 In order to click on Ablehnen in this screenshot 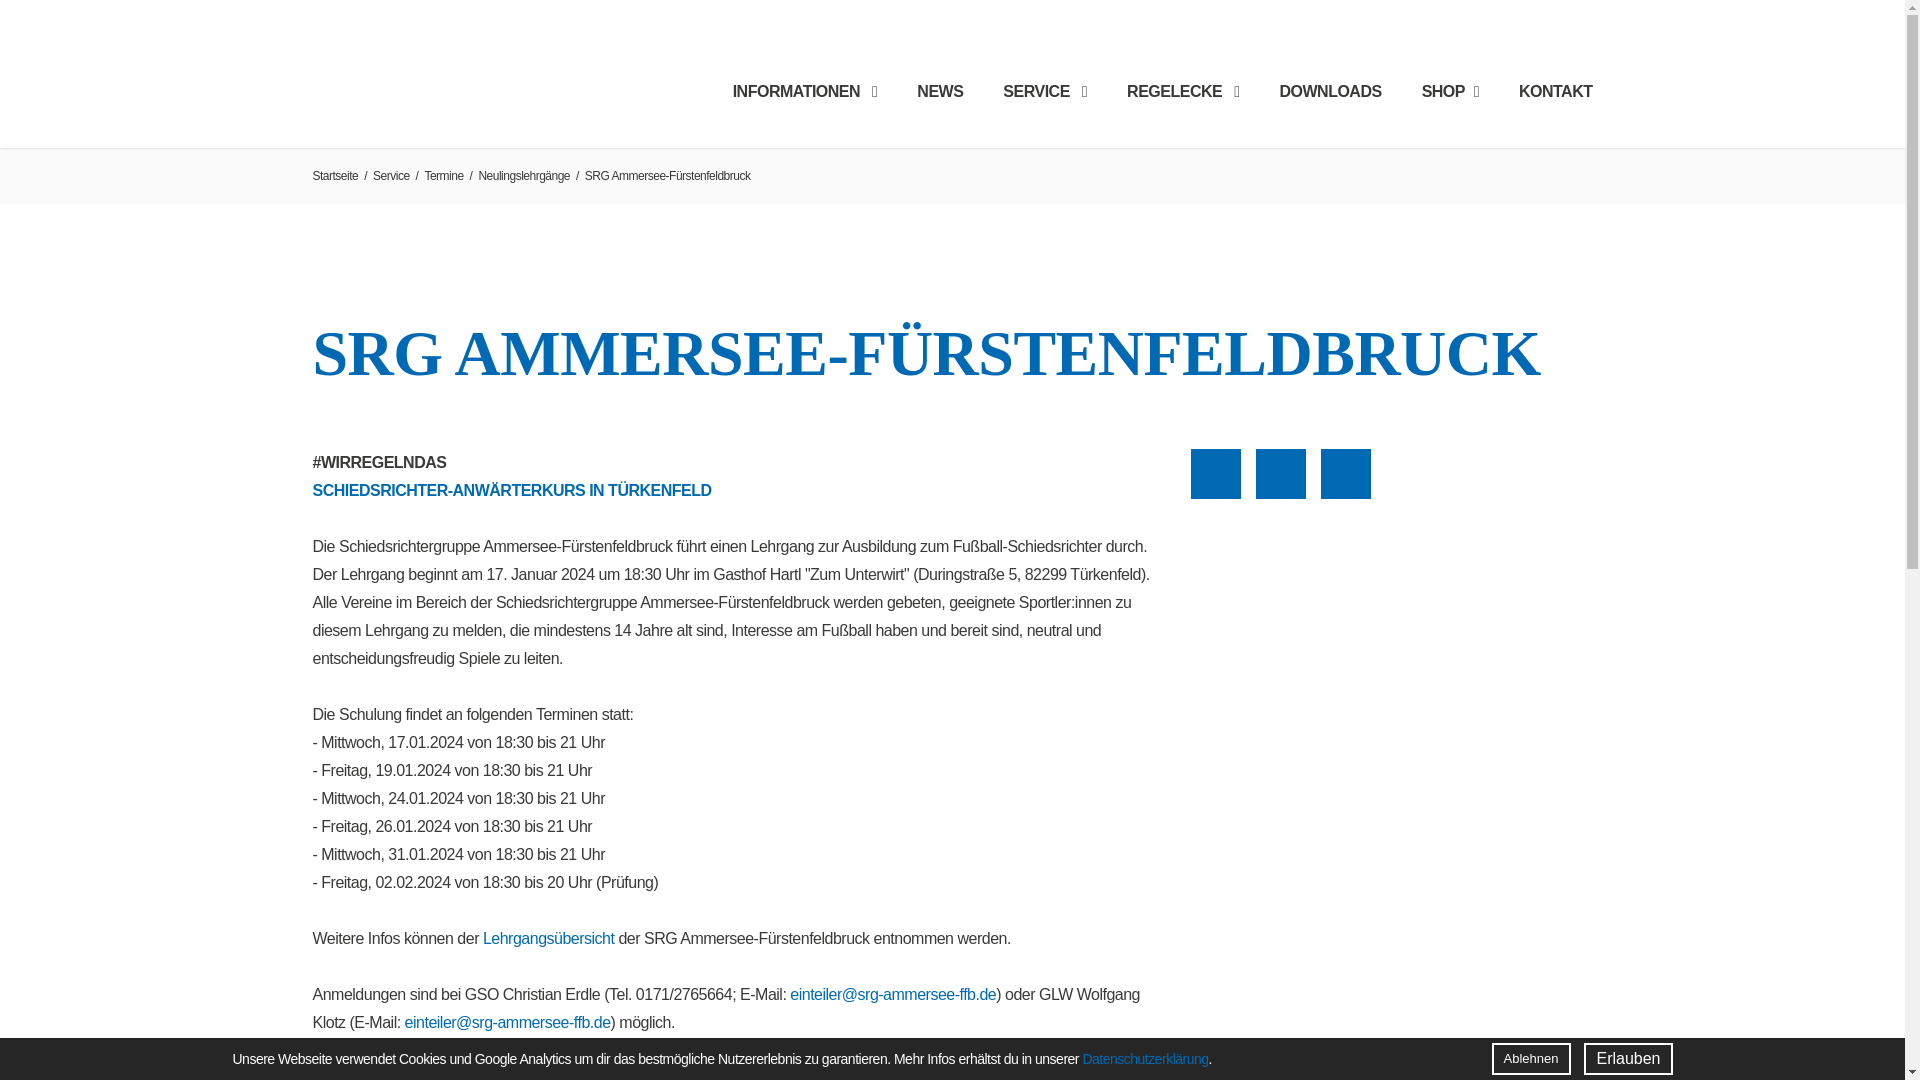, I will do `click(1532, 1059)`.